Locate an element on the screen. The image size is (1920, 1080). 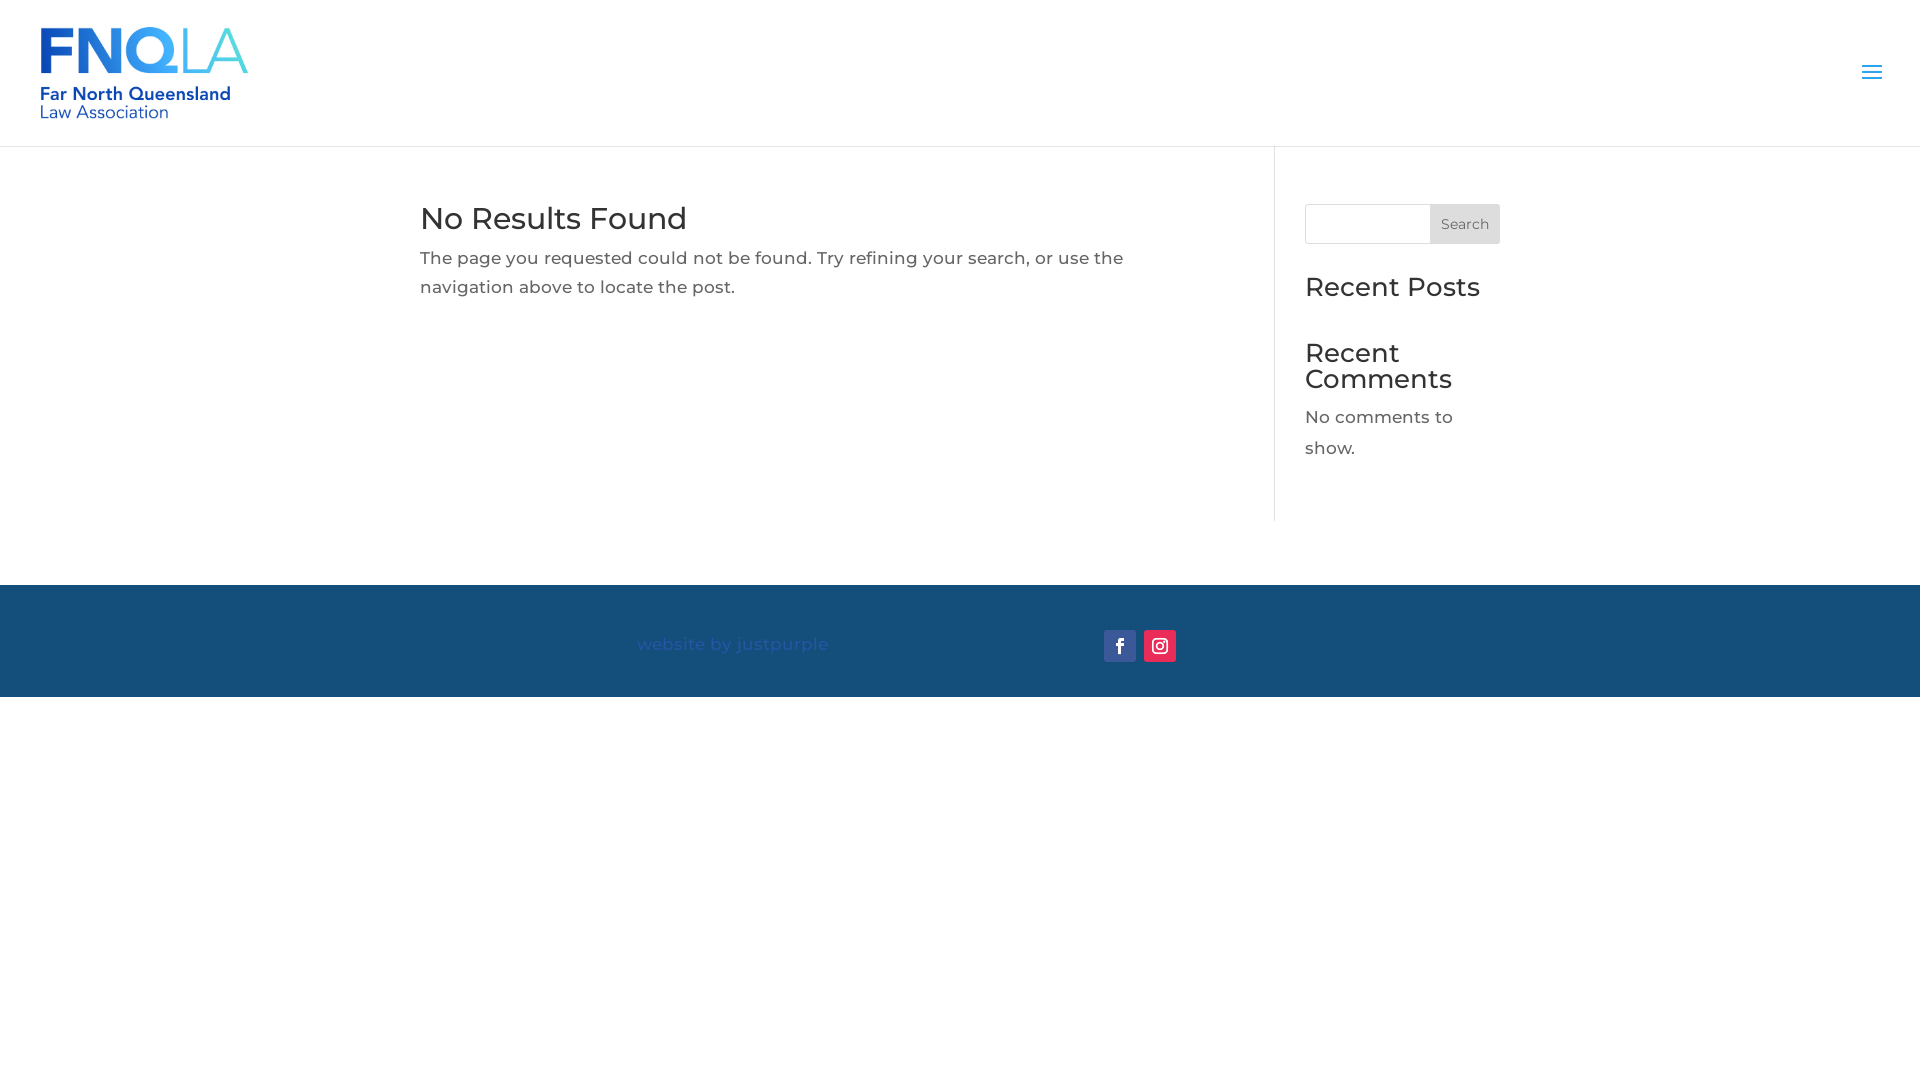
Search is located at coordinates (1465, 224).